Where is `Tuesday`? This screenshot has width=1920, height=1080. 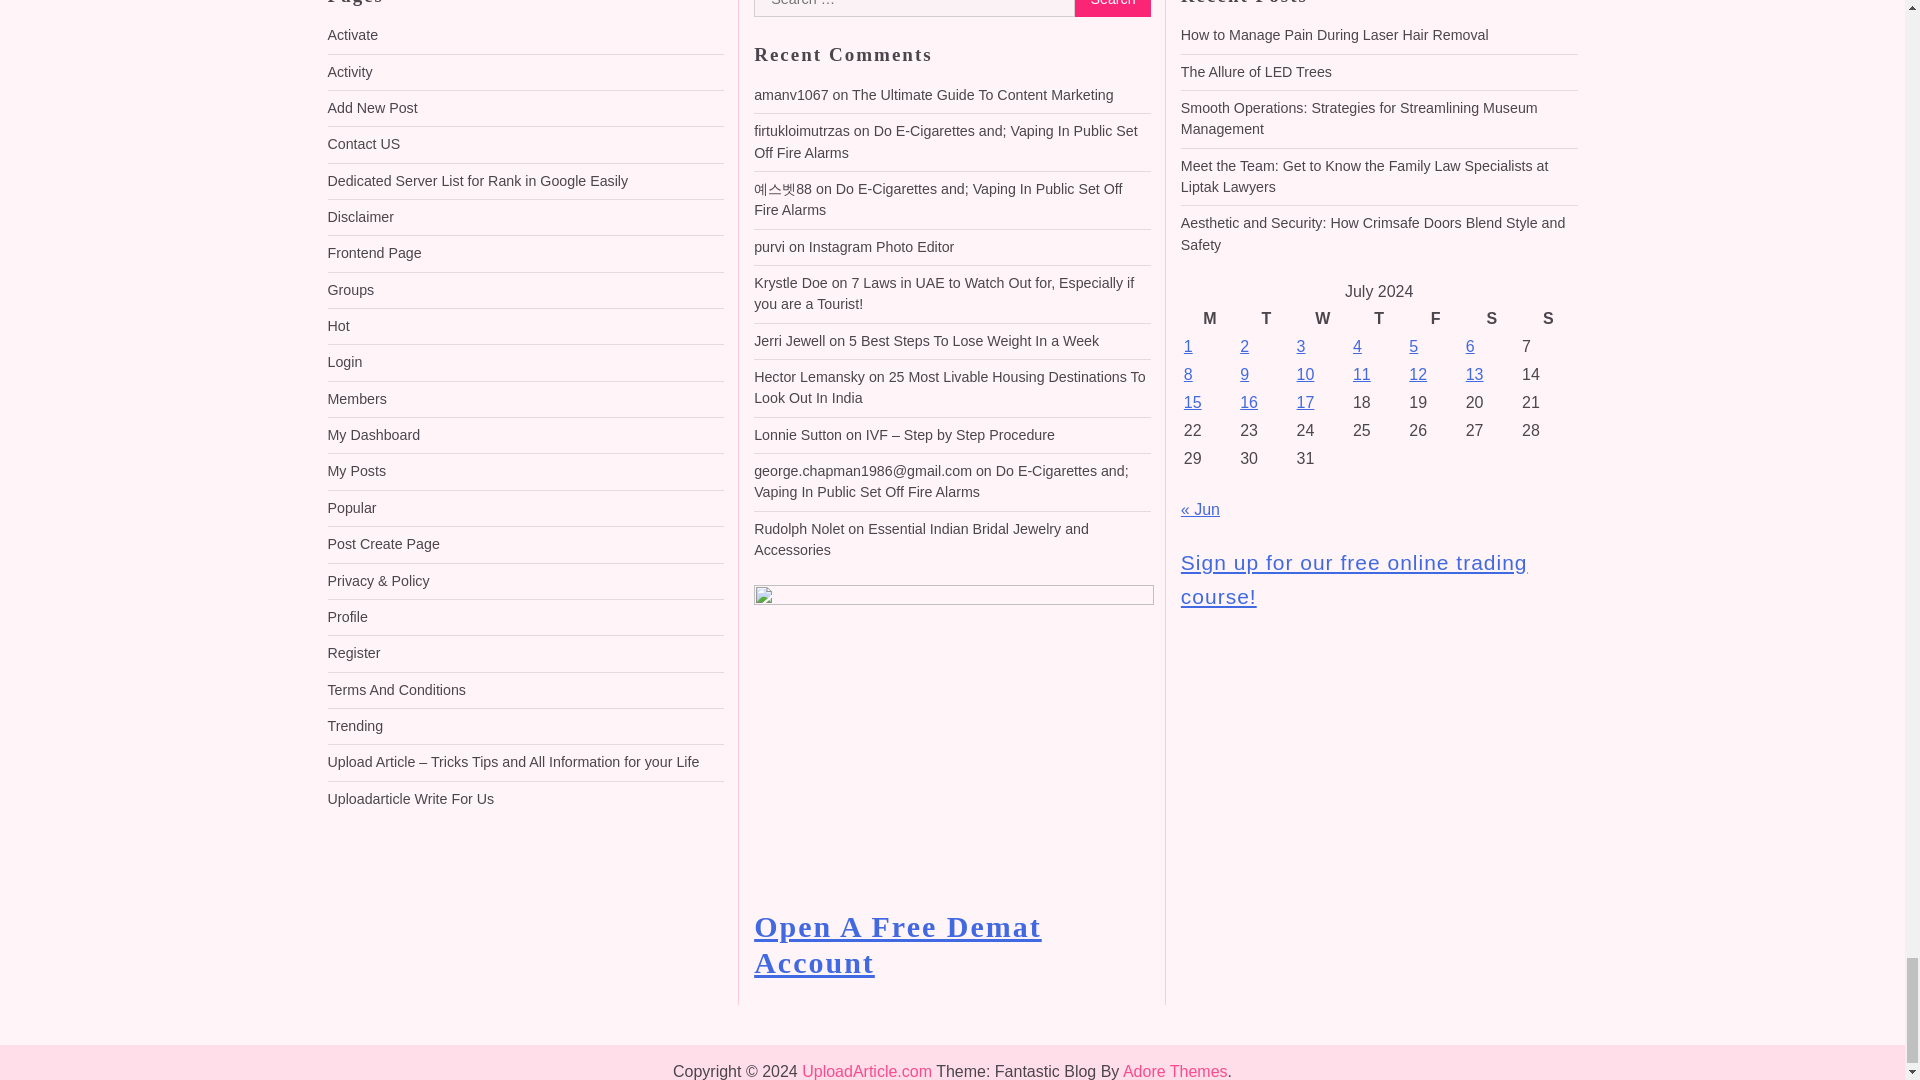 Tuesday is located at coordinates (1265, 318).